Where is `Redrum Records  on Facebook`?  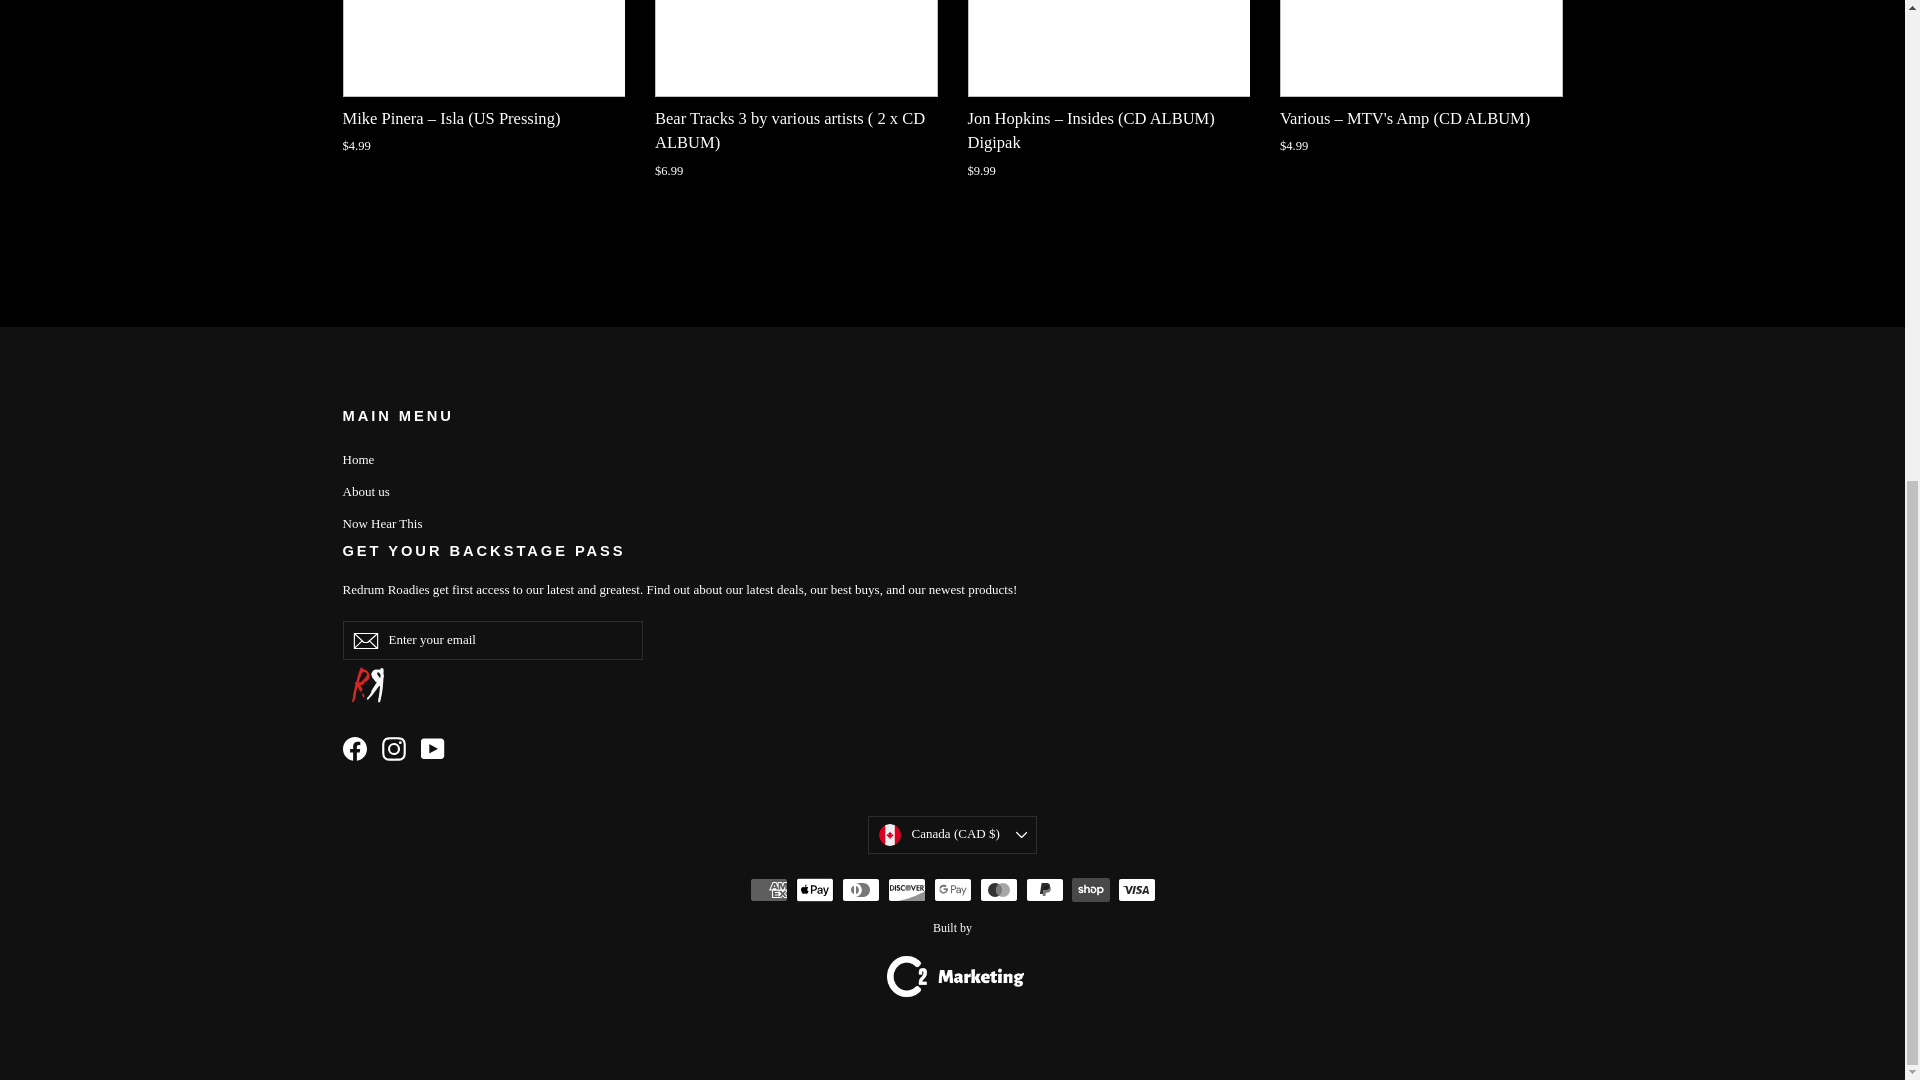 Redrum Records  on Facebook is located at coordinates (354, 748).